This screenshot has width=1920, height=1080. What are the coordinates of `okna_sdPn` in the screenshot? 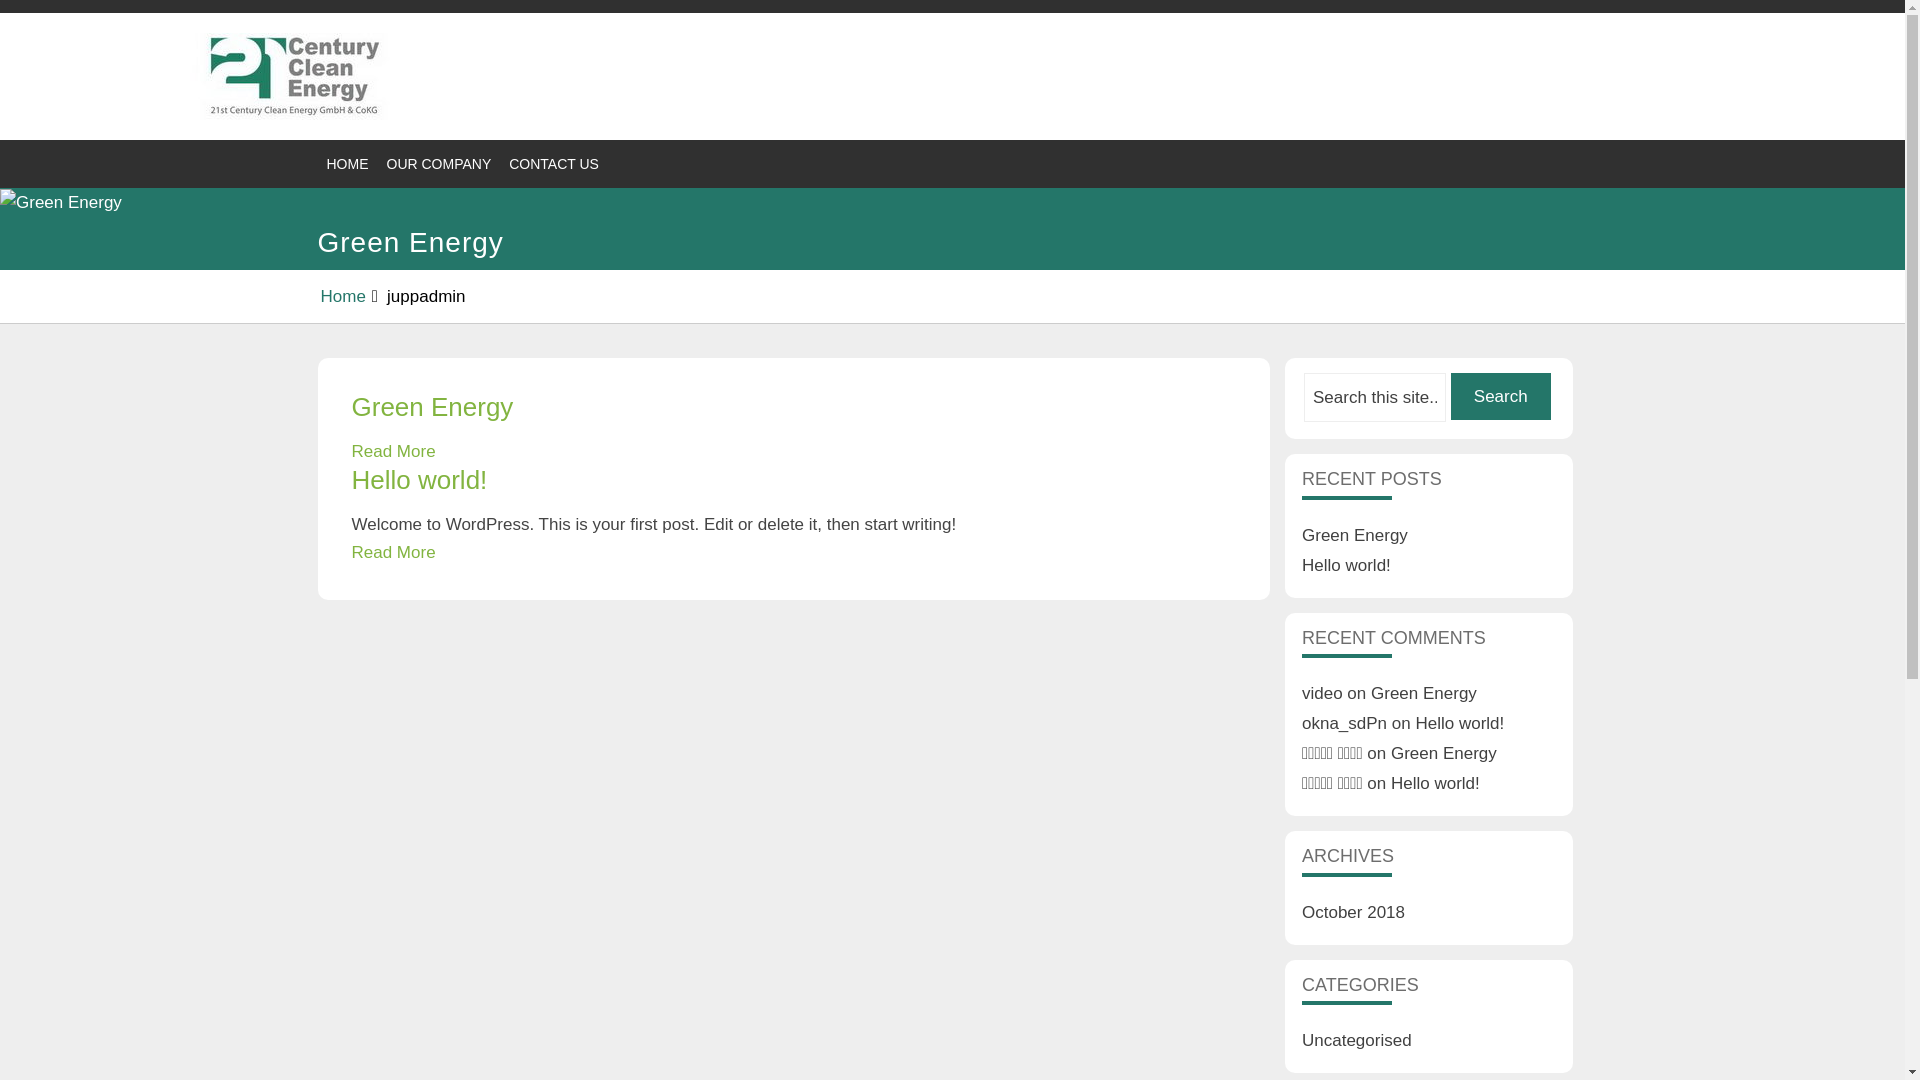 It's located at (1344, 724).